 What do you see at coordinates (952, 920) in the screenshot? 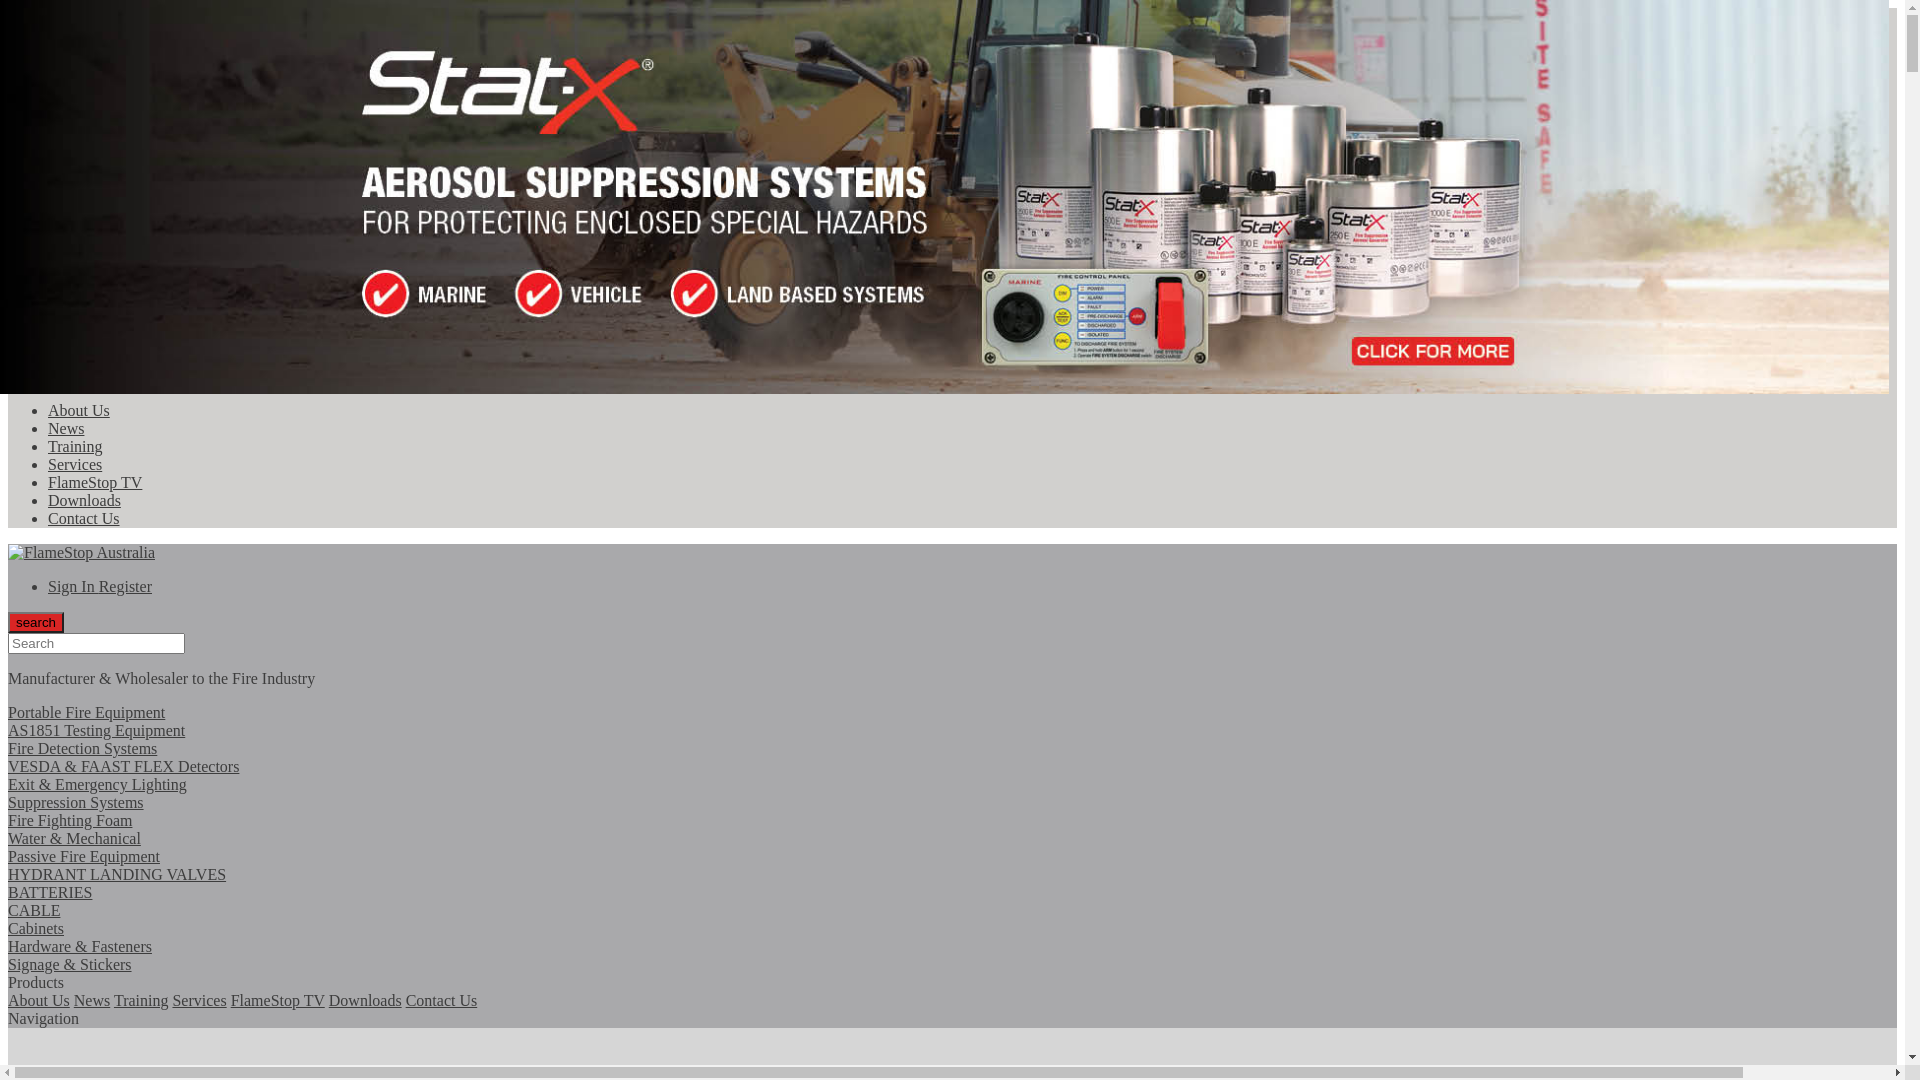
I see `CABLE` at bounding box center [952, 920].